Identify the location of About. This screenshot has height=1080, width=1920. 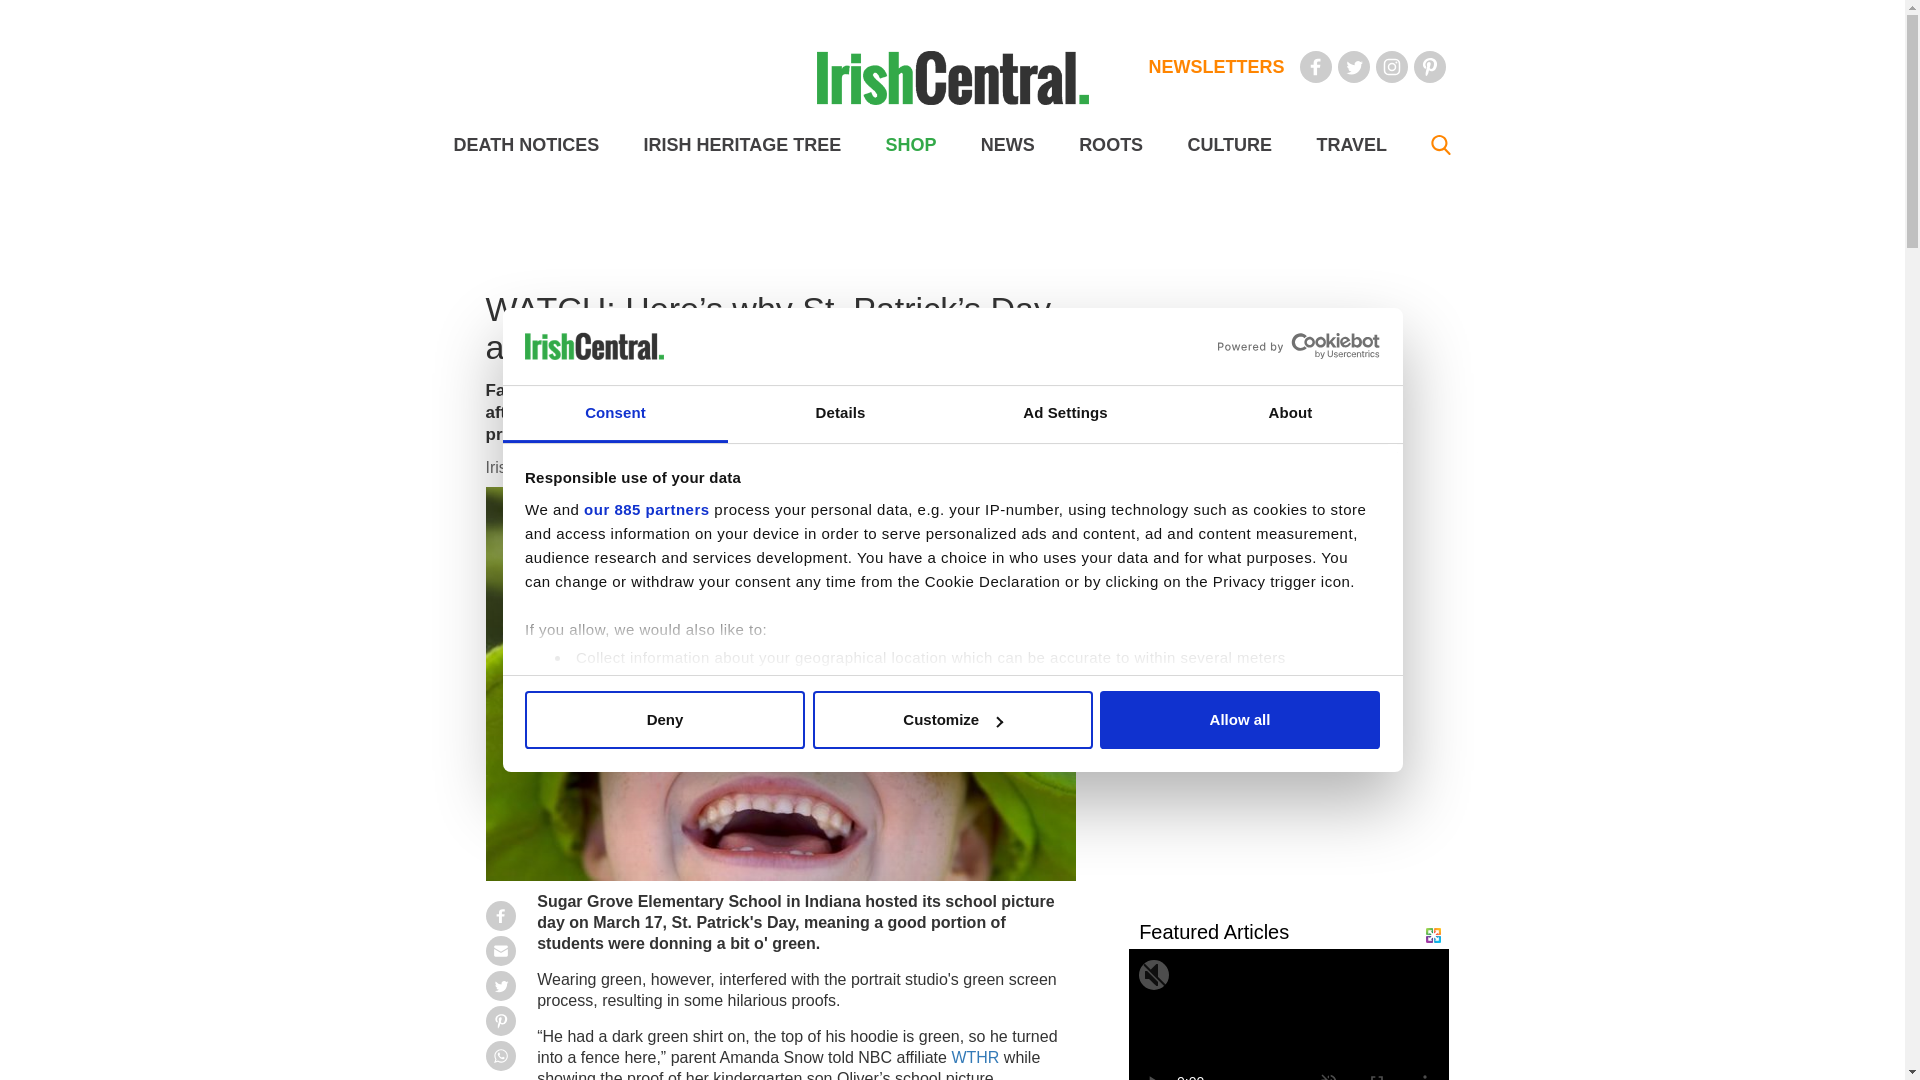
(1290, 414).